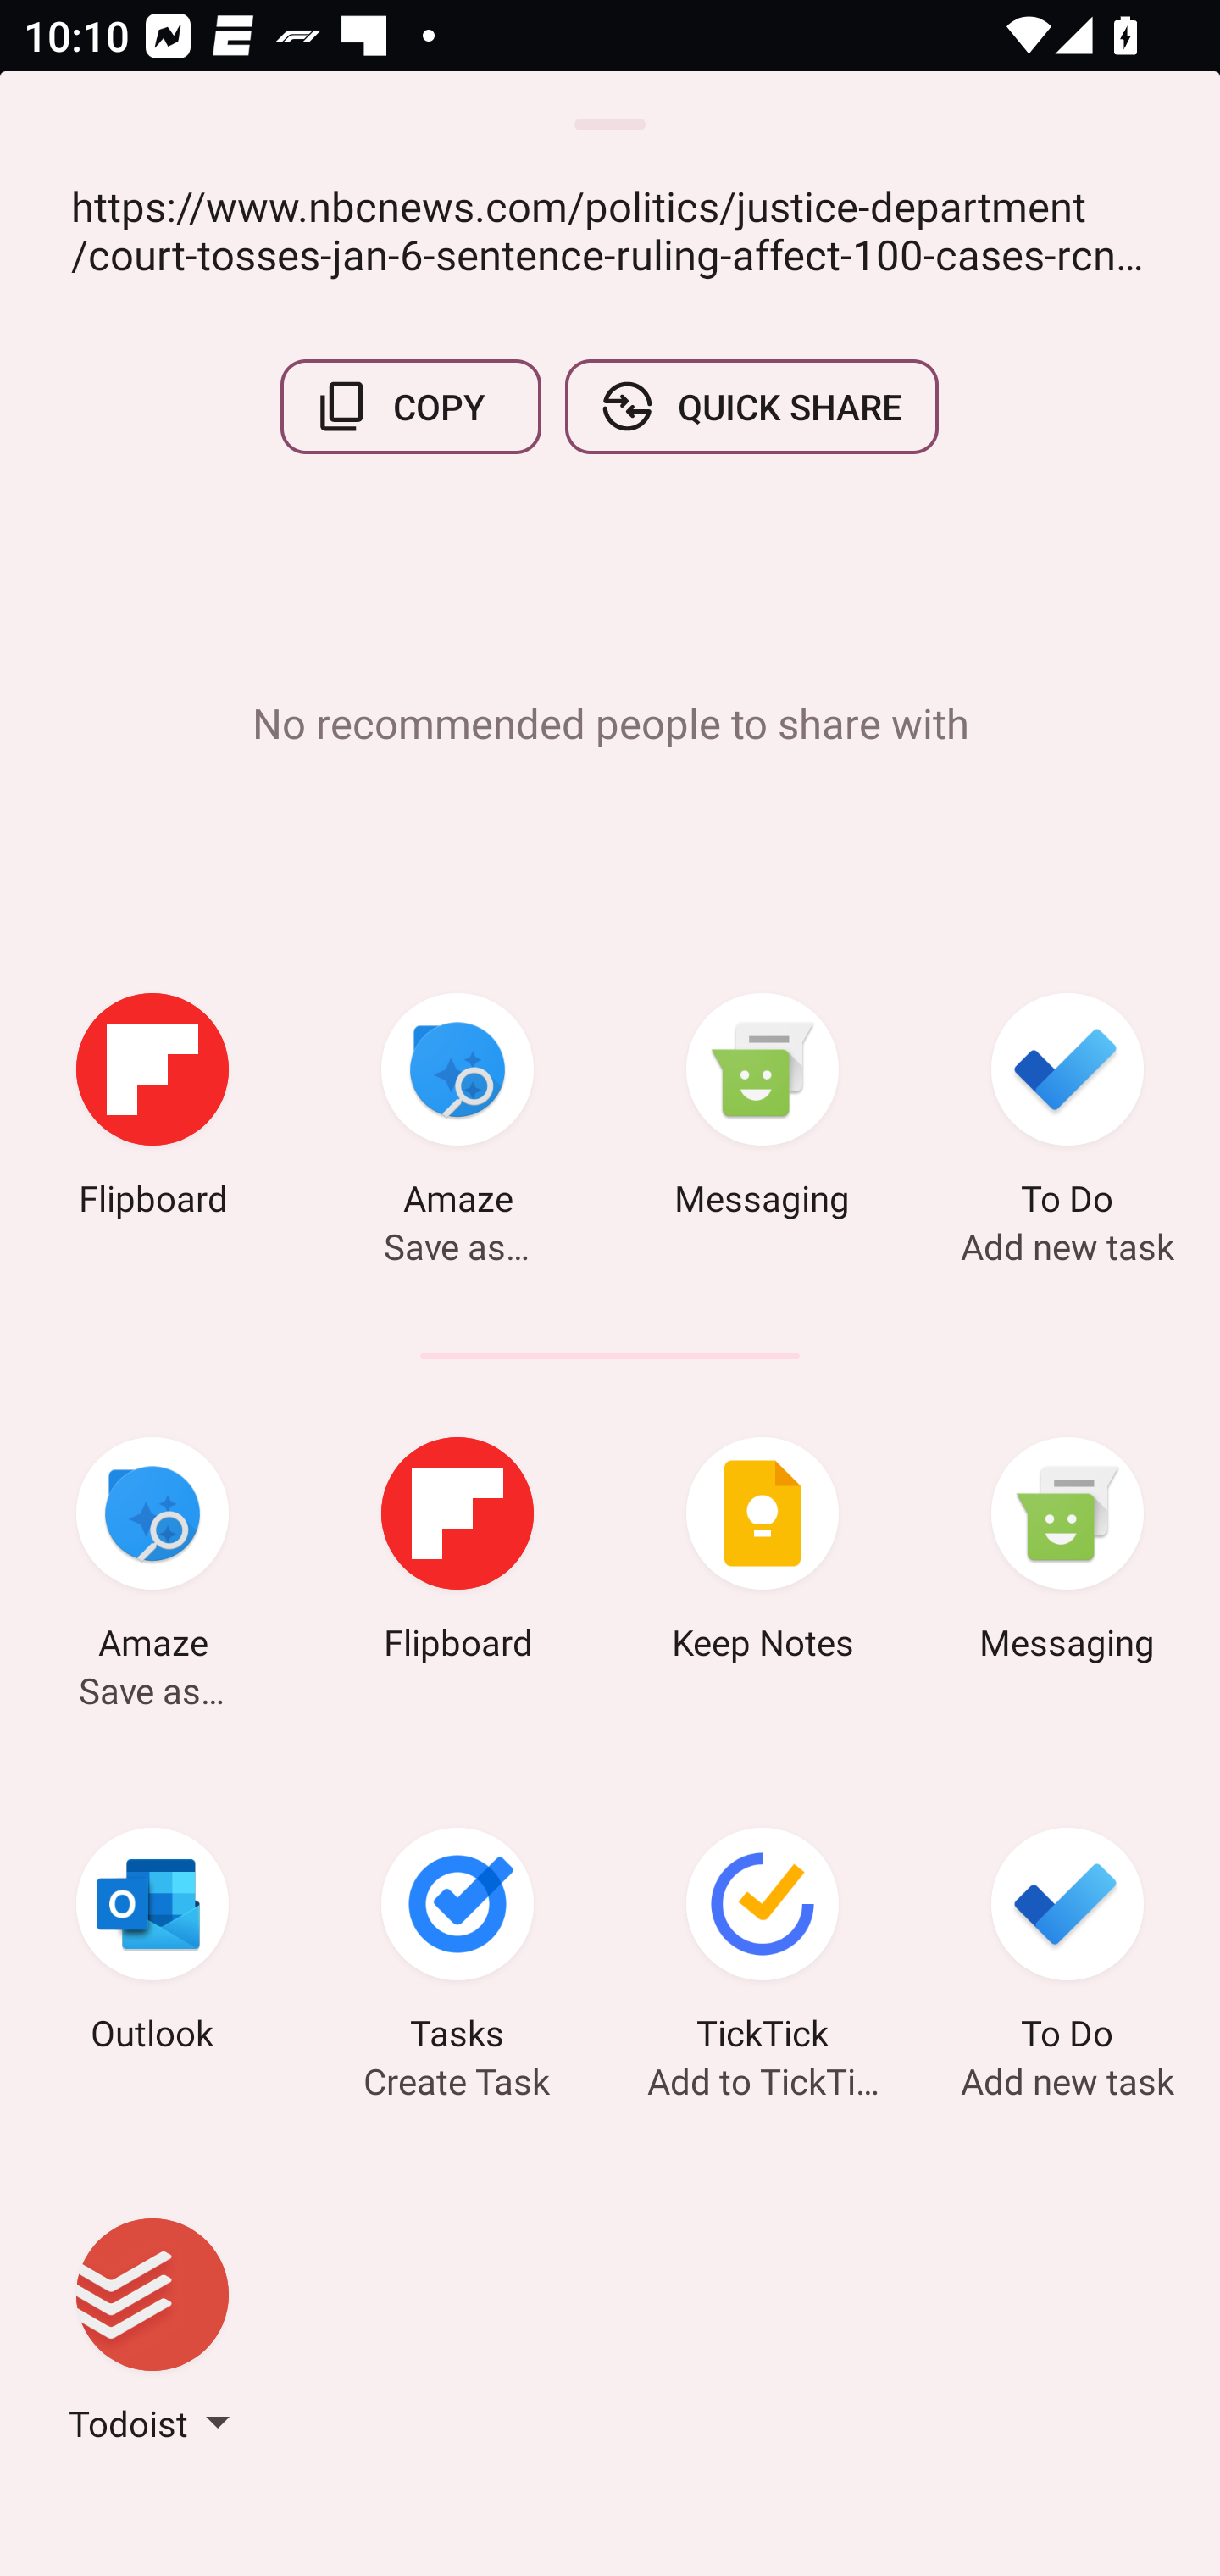  What do you see at coordinates (762, 1554) in the screenshot?
I see `Keep Notes` at bounding box center [762, 1554].